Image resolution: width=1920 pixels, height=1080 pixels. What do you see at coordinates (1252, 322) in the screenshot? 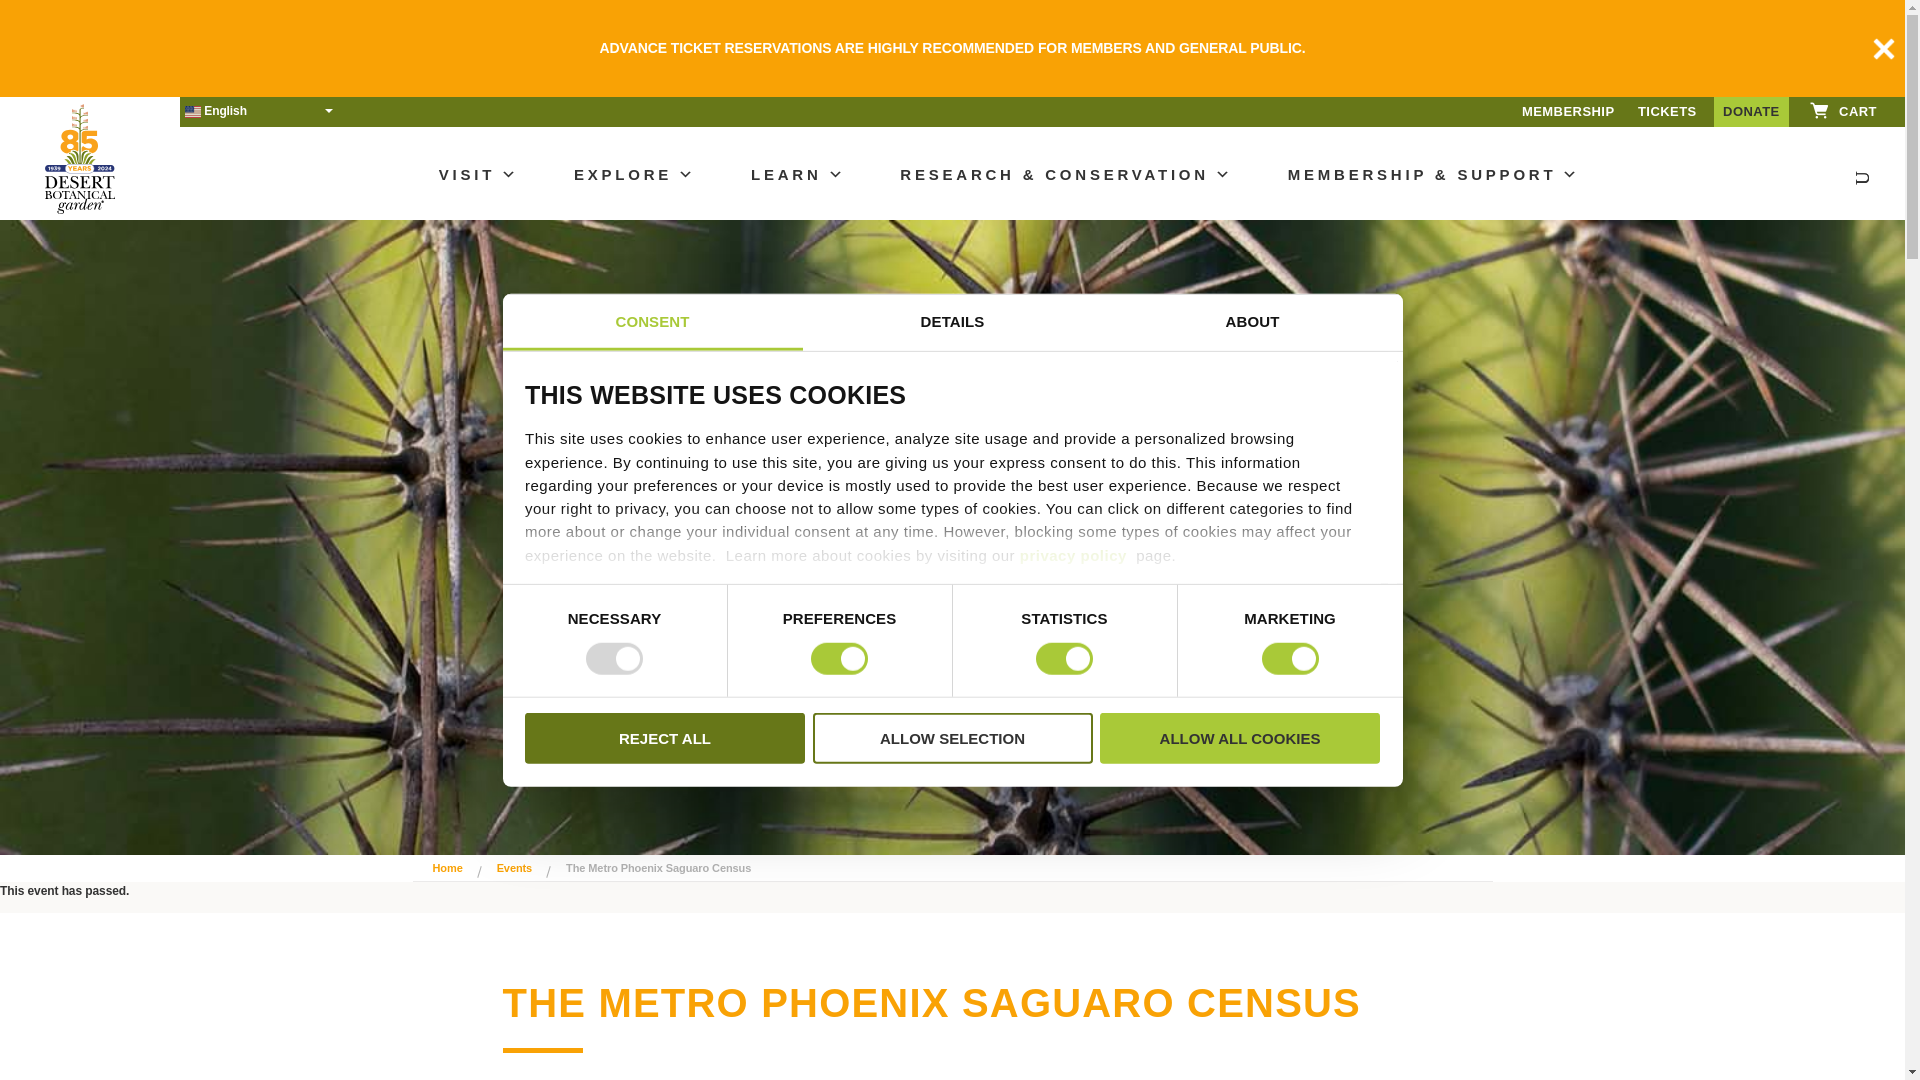
I see `ABOUT` at bounding box center [1252, 322].